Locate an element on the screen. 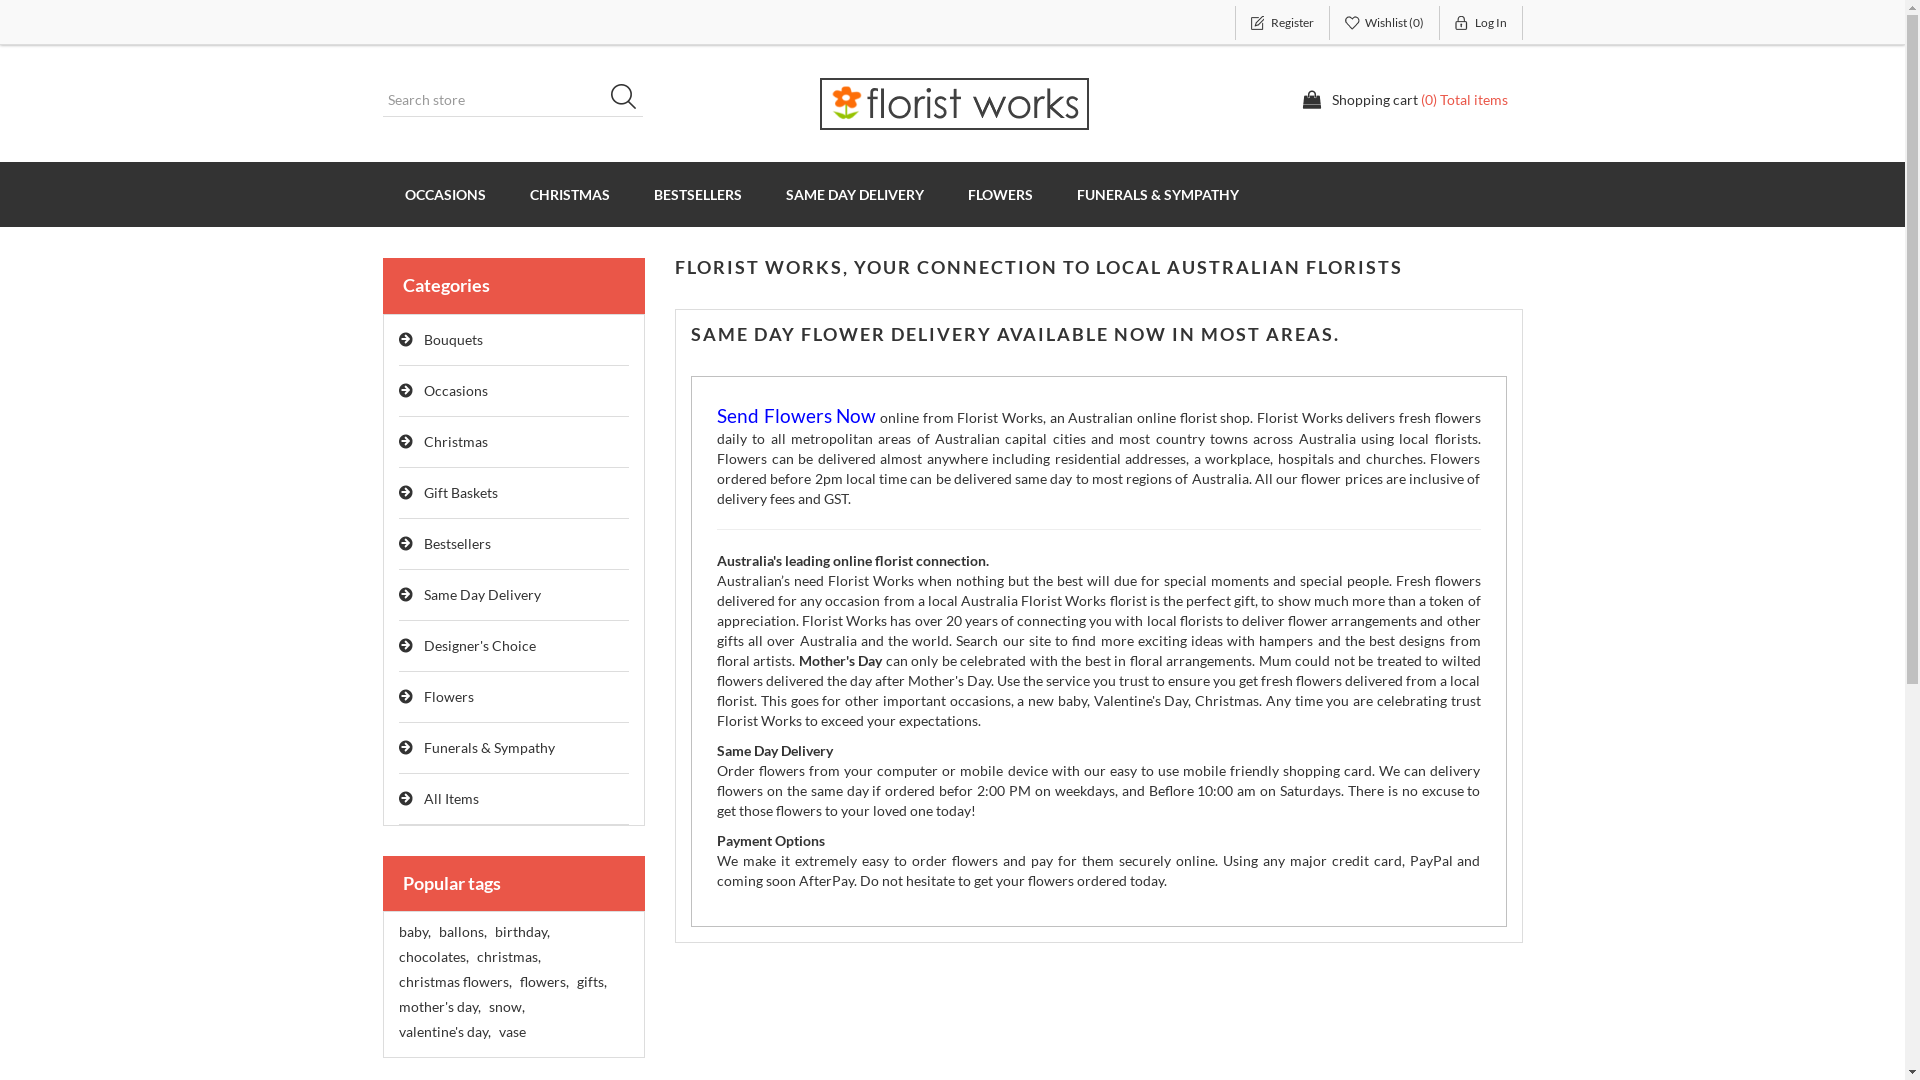 The width and height of the screenshot is (1920, 1080). birthday, is located at coordinates (521, 932).